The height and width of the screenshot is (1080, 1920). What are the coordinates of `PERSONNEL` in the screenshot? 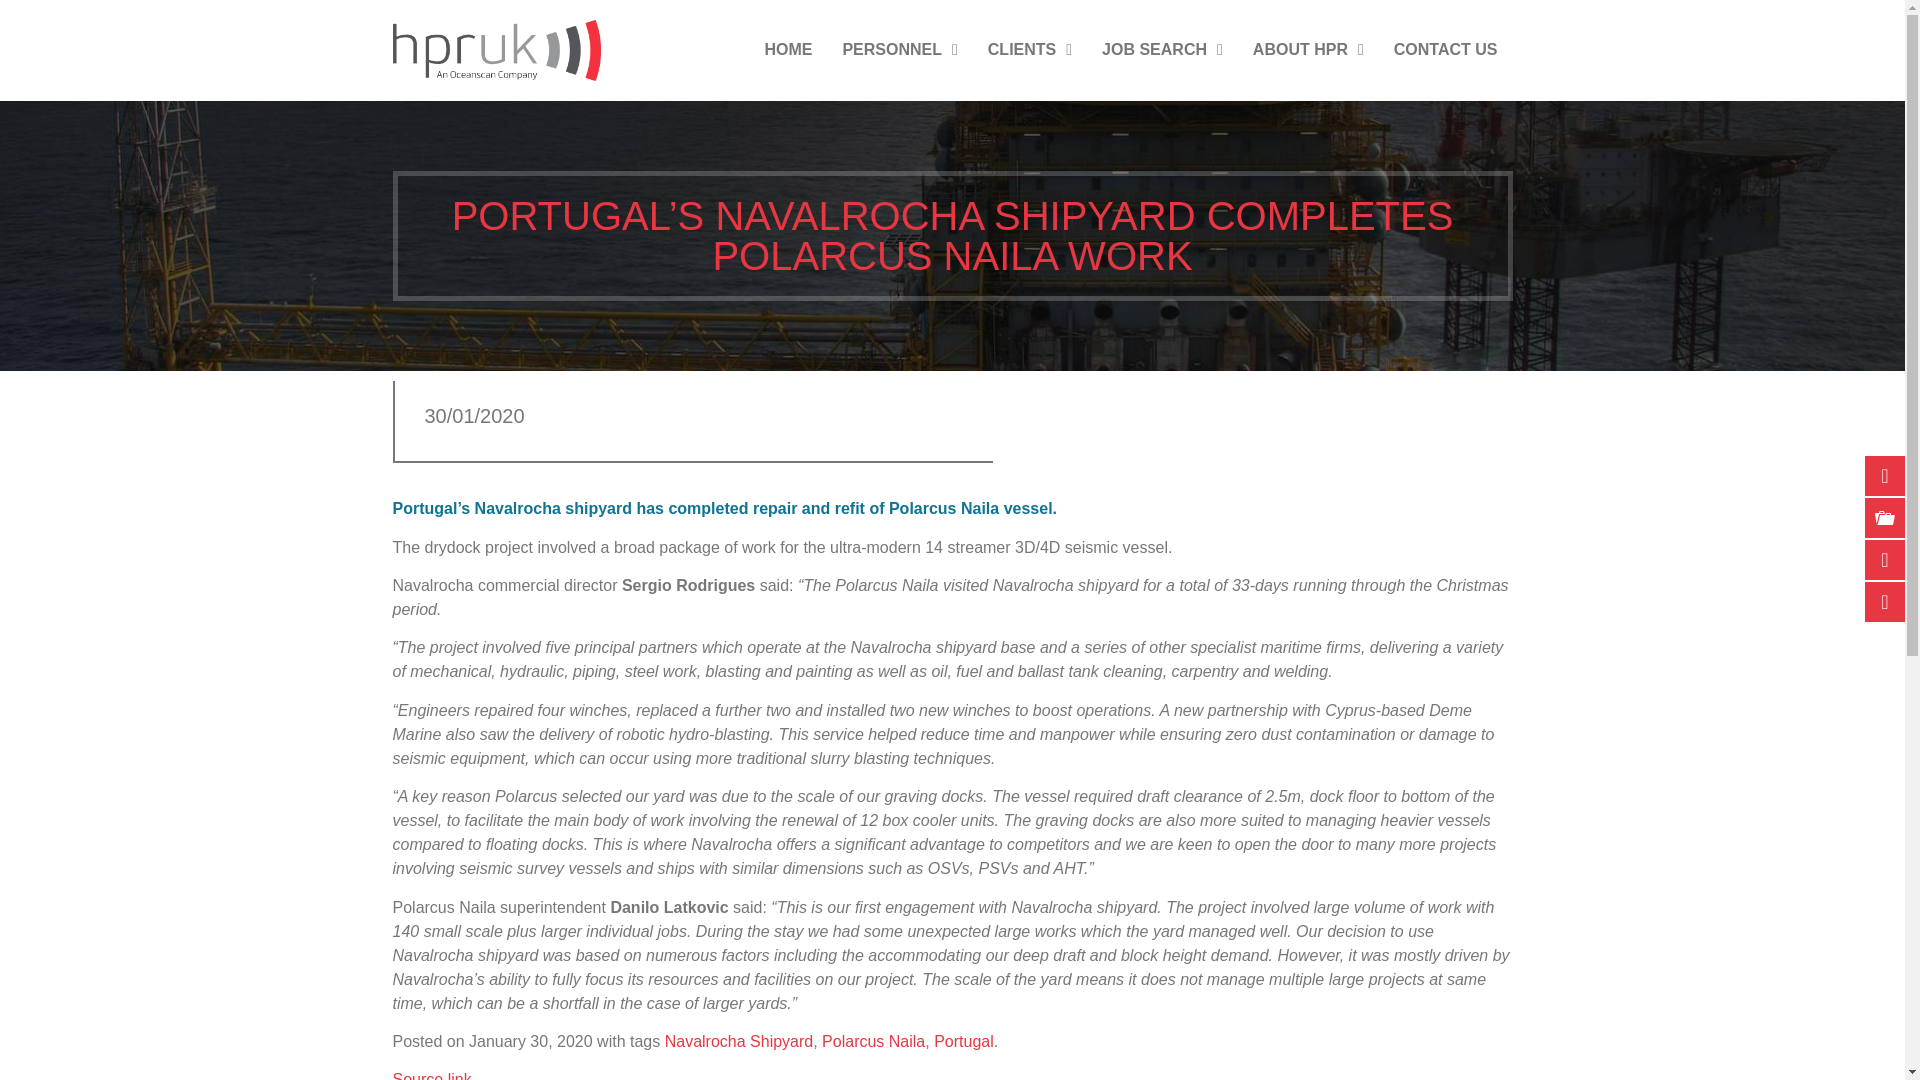 It's located at (899, 50).